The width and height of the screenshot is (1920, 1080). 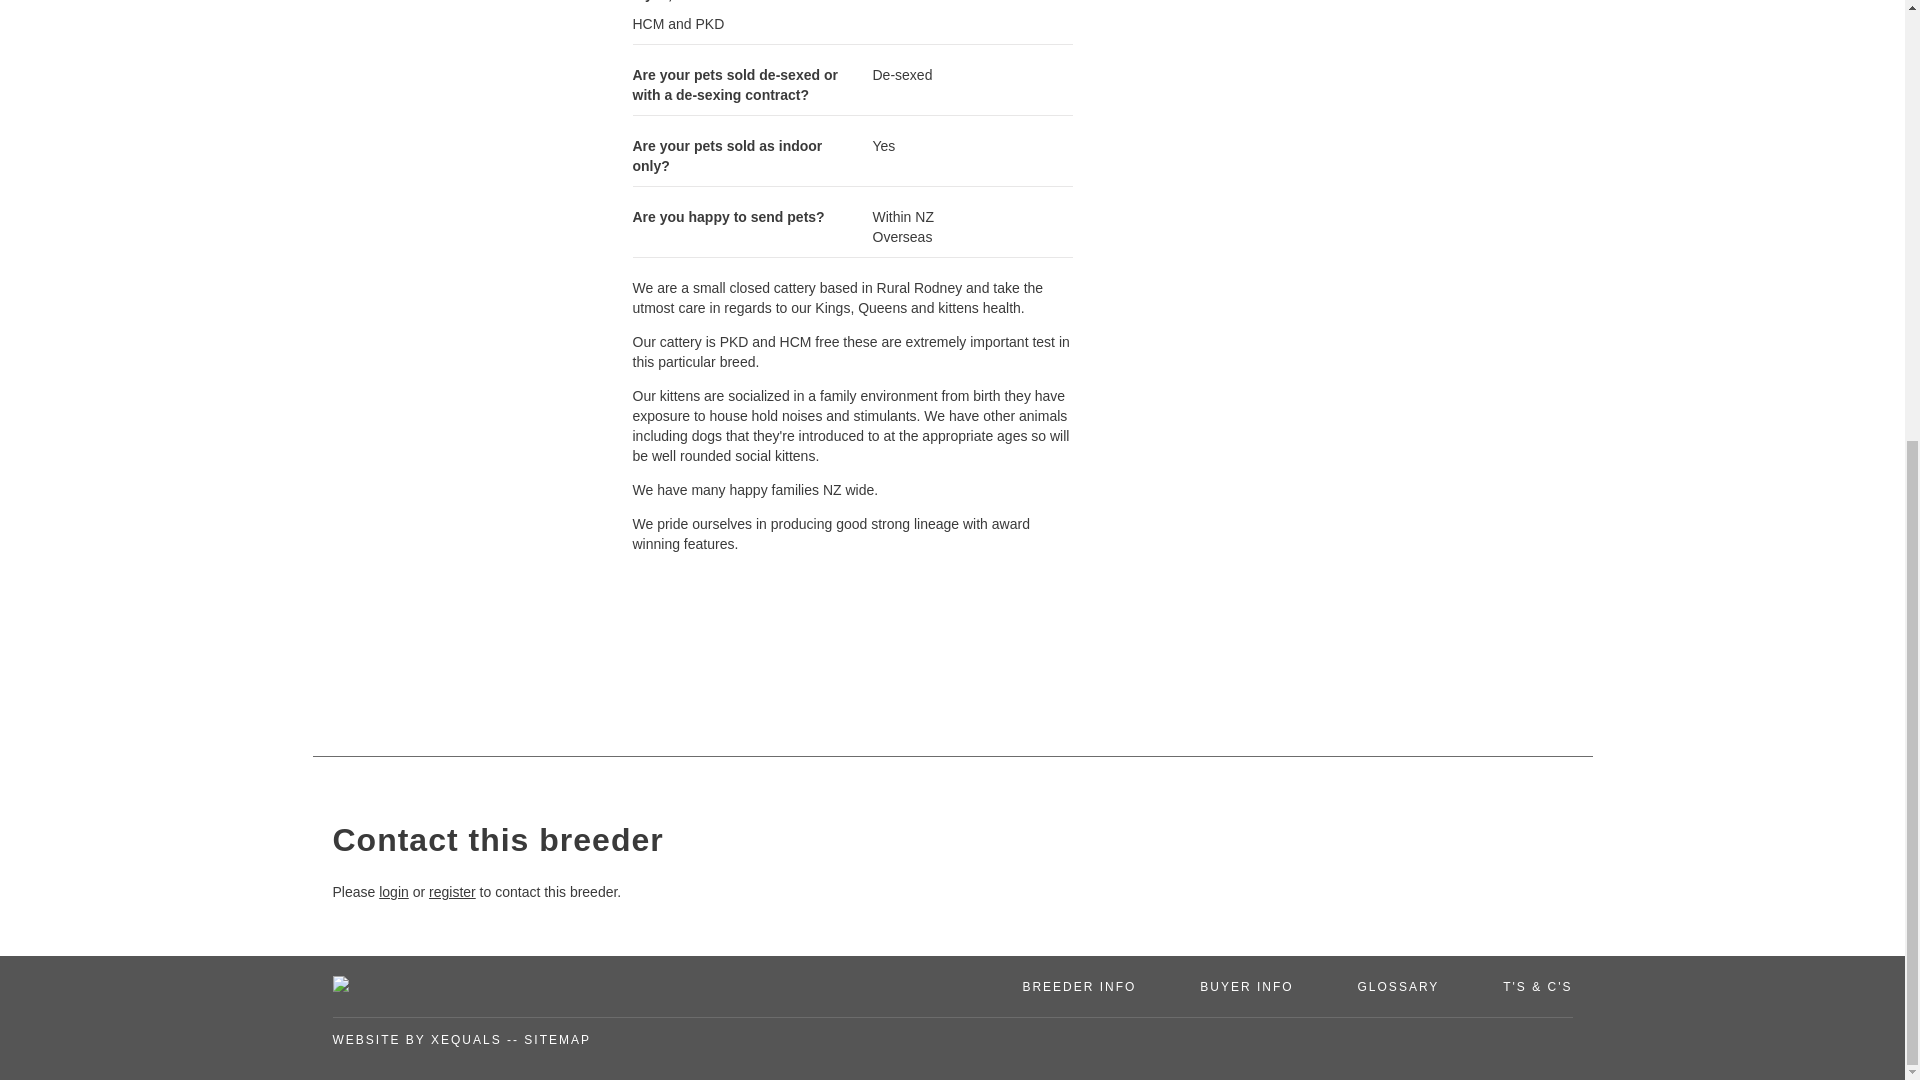 What do you see at coordinates (466, 1039) in the screenshot?
I see `XEQUALS` at bounding box center [466, 1039].